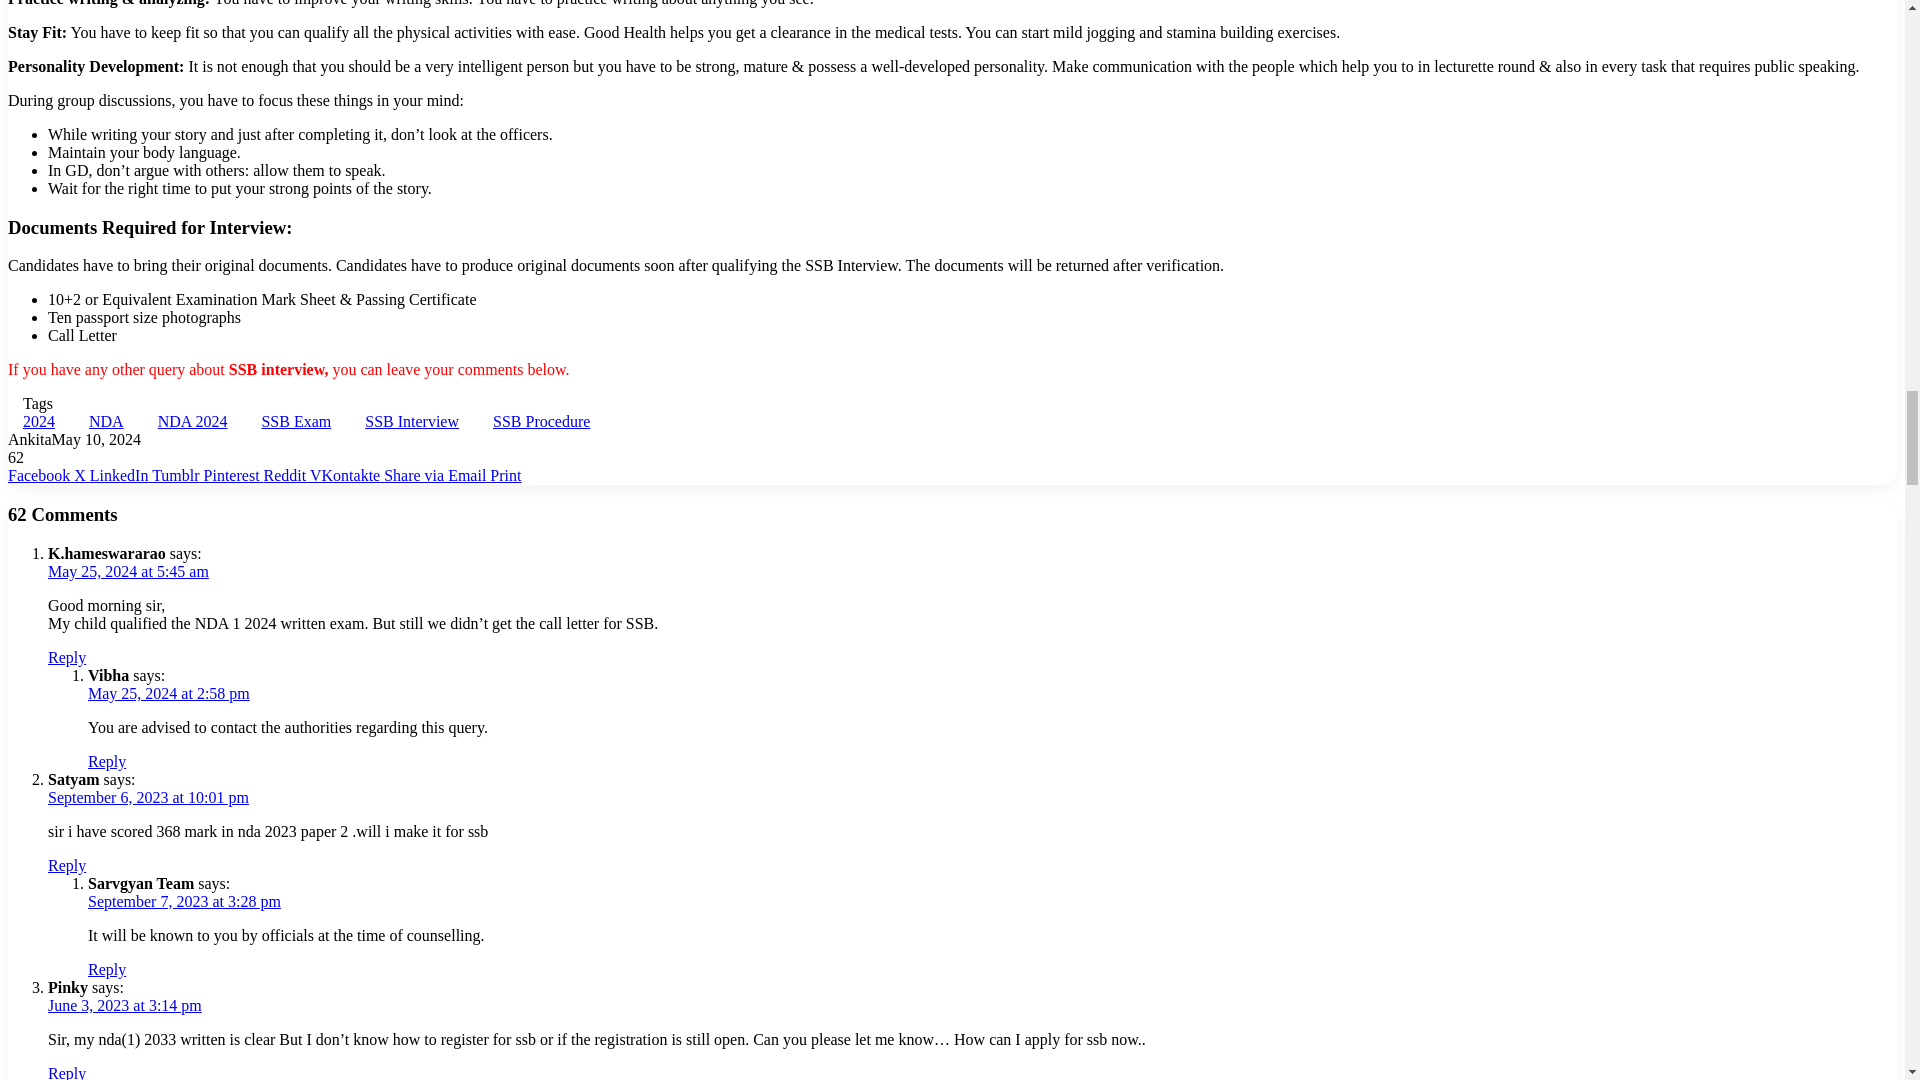  What do you see at coordinates (286, 474) in the screenshot?
I see `Reddit` at bounding box center [286, 474].